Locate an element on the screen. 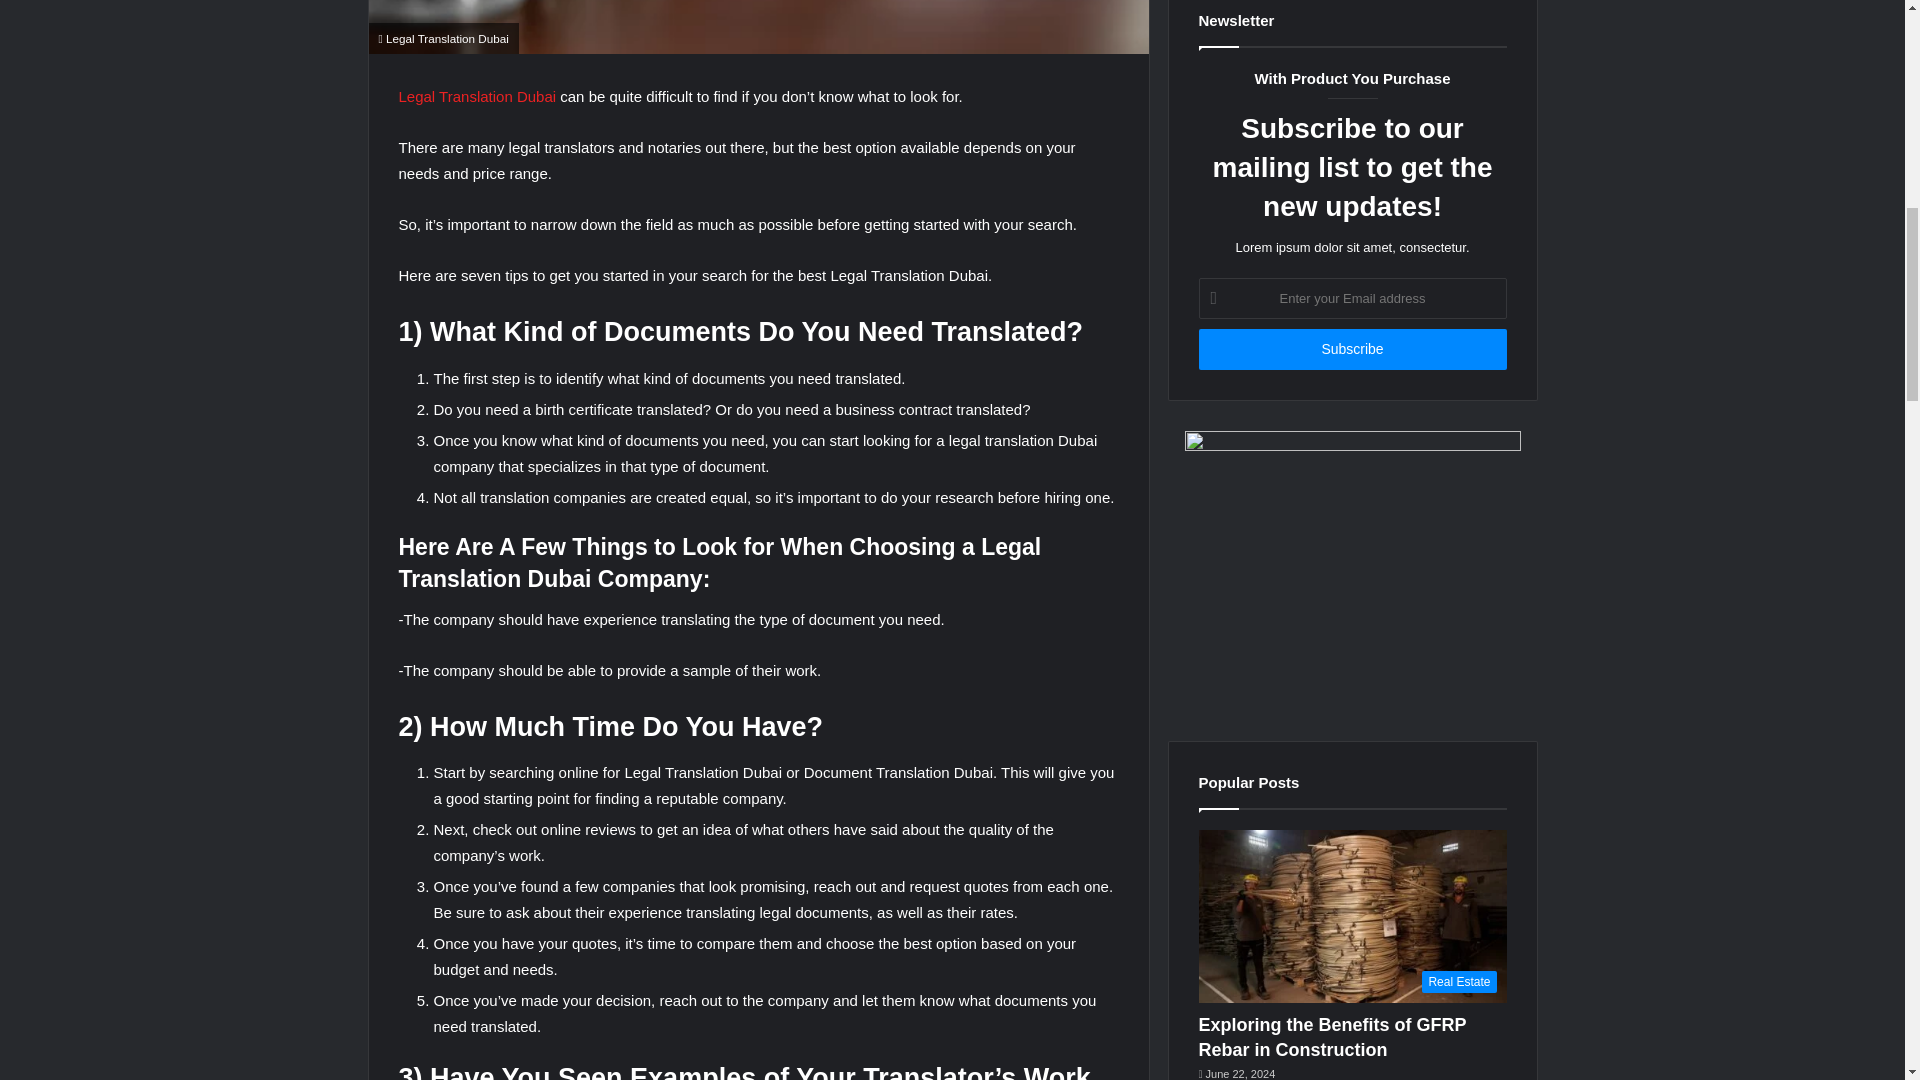 Image resolution: width=1920 pixels, height=1080 pixels. Legal Translation Dubai is located at coordinates (476, 96).